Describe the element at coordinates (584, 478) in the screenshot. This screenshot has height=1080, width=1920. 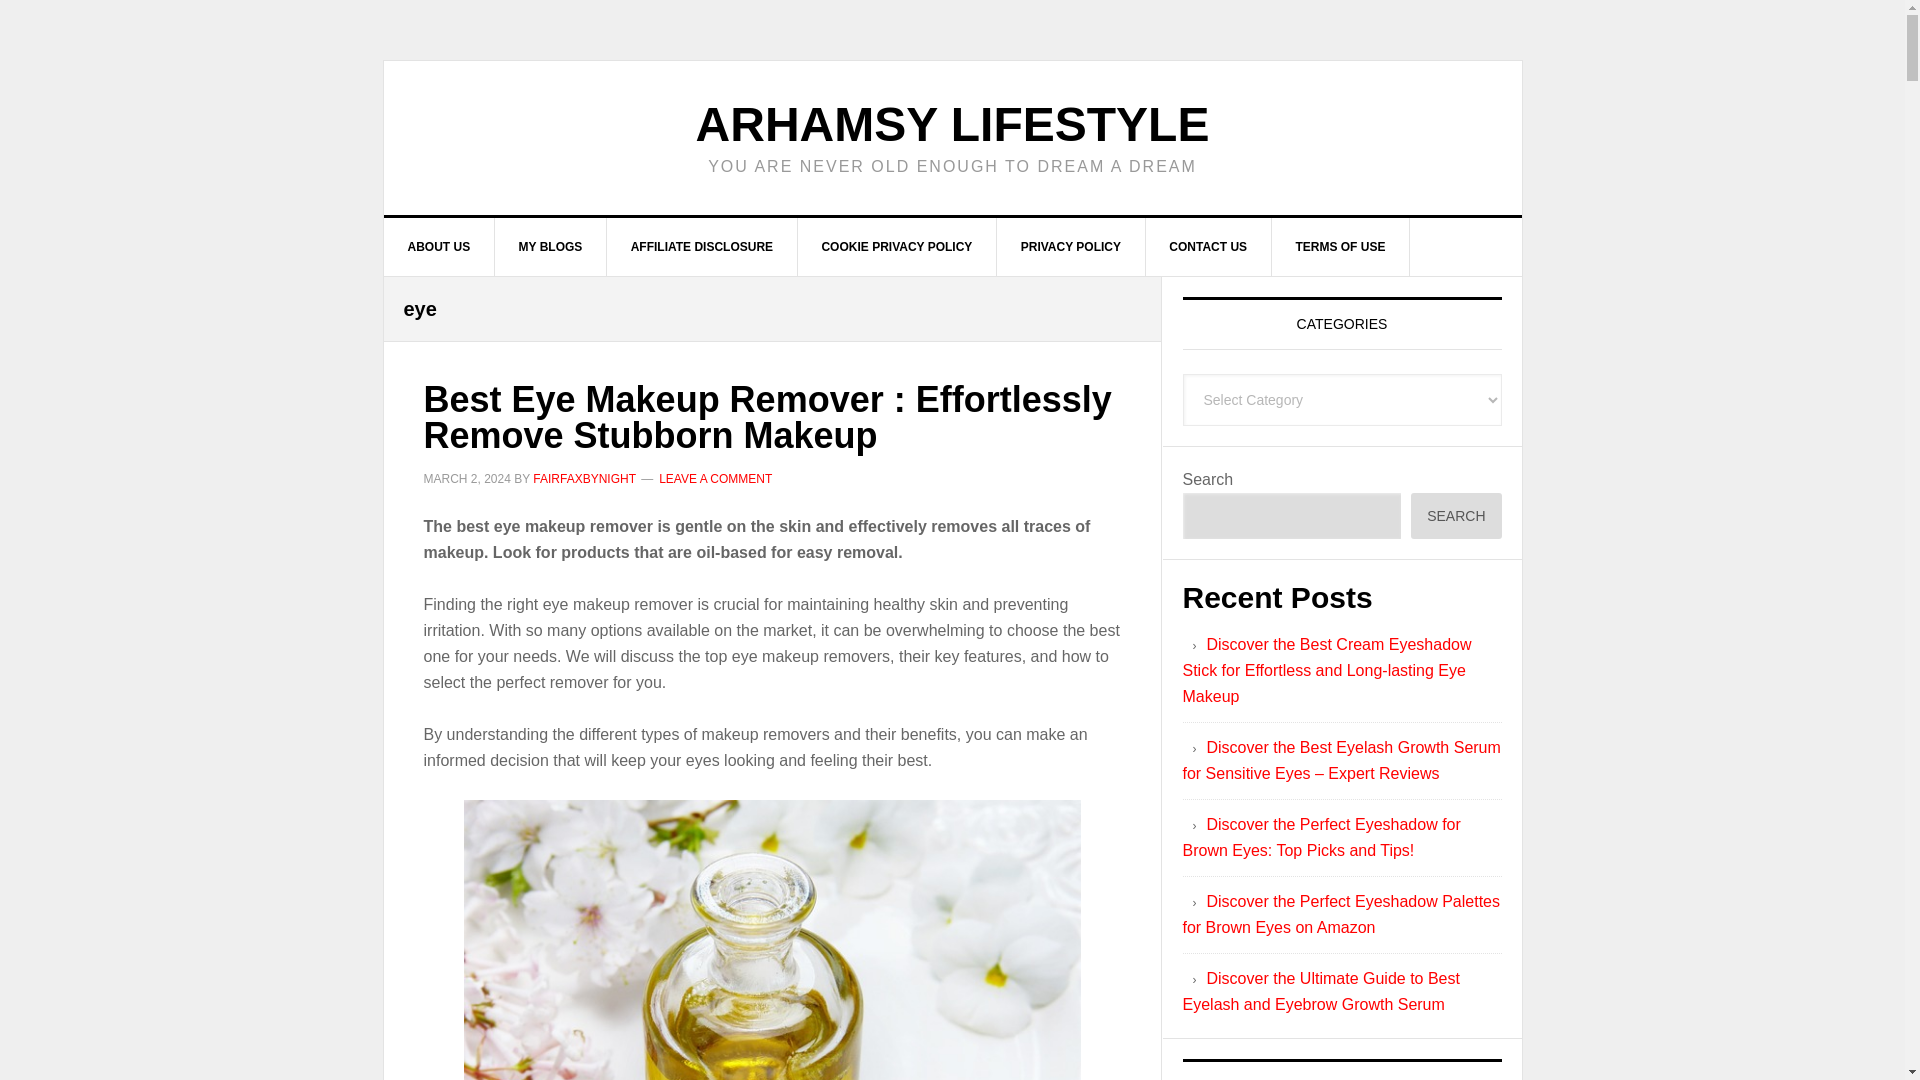
I see `FAIRFAXBYNIGHT` at that location.